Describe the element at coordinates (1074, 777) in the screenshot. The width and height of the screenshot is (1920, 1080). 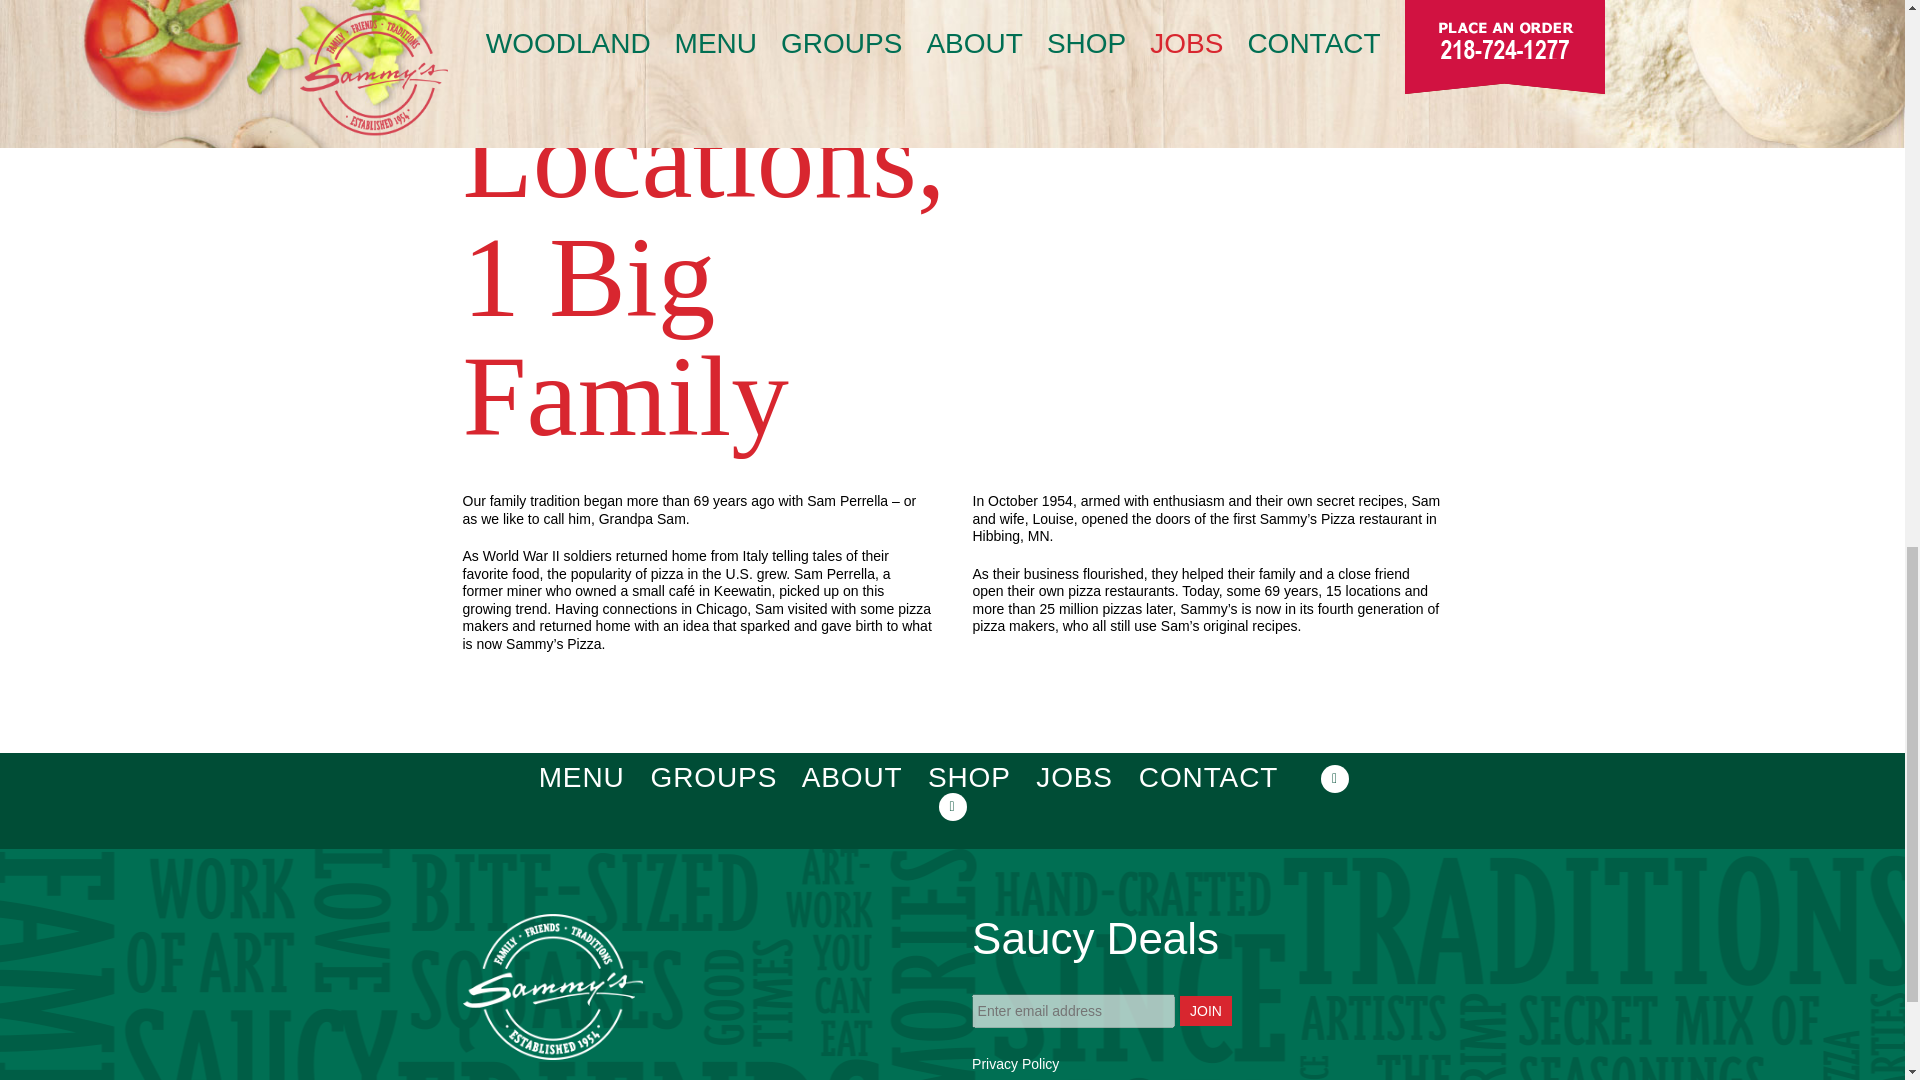
I see `JOBS` at that location.